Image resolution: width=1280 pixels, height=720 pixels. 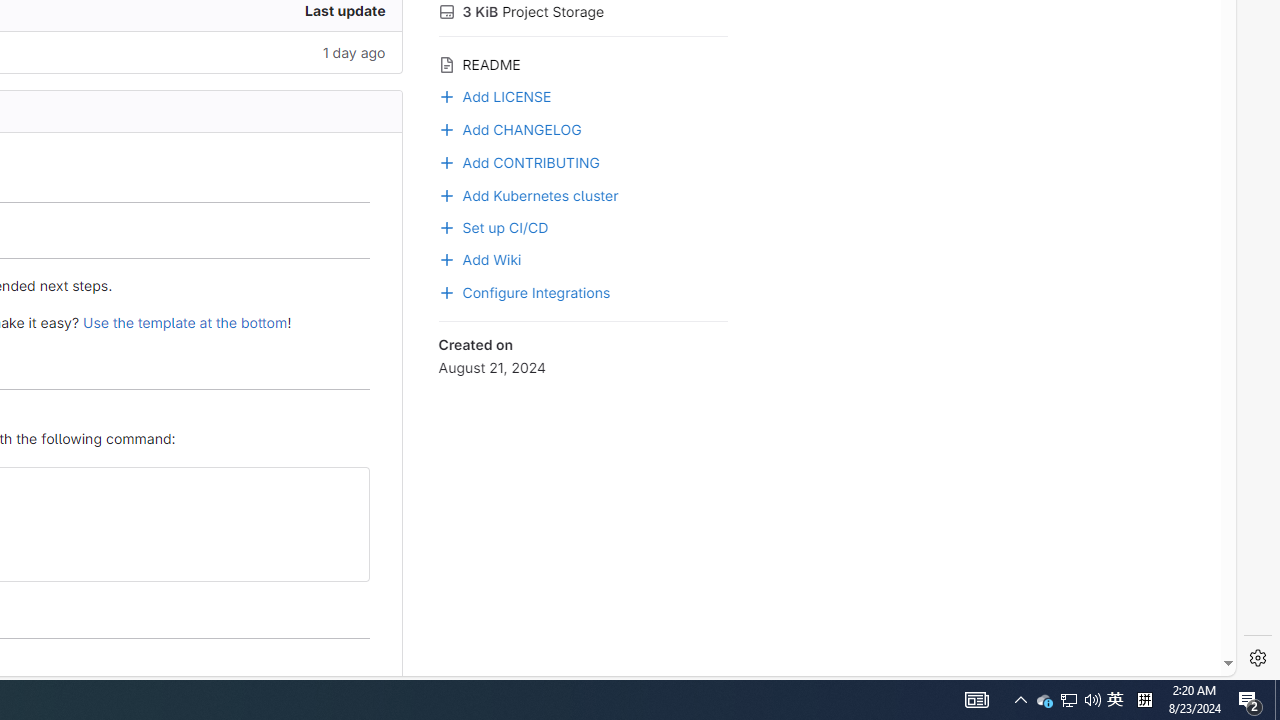 I want to click on Add LICENSE, so click(x=582, y=95).